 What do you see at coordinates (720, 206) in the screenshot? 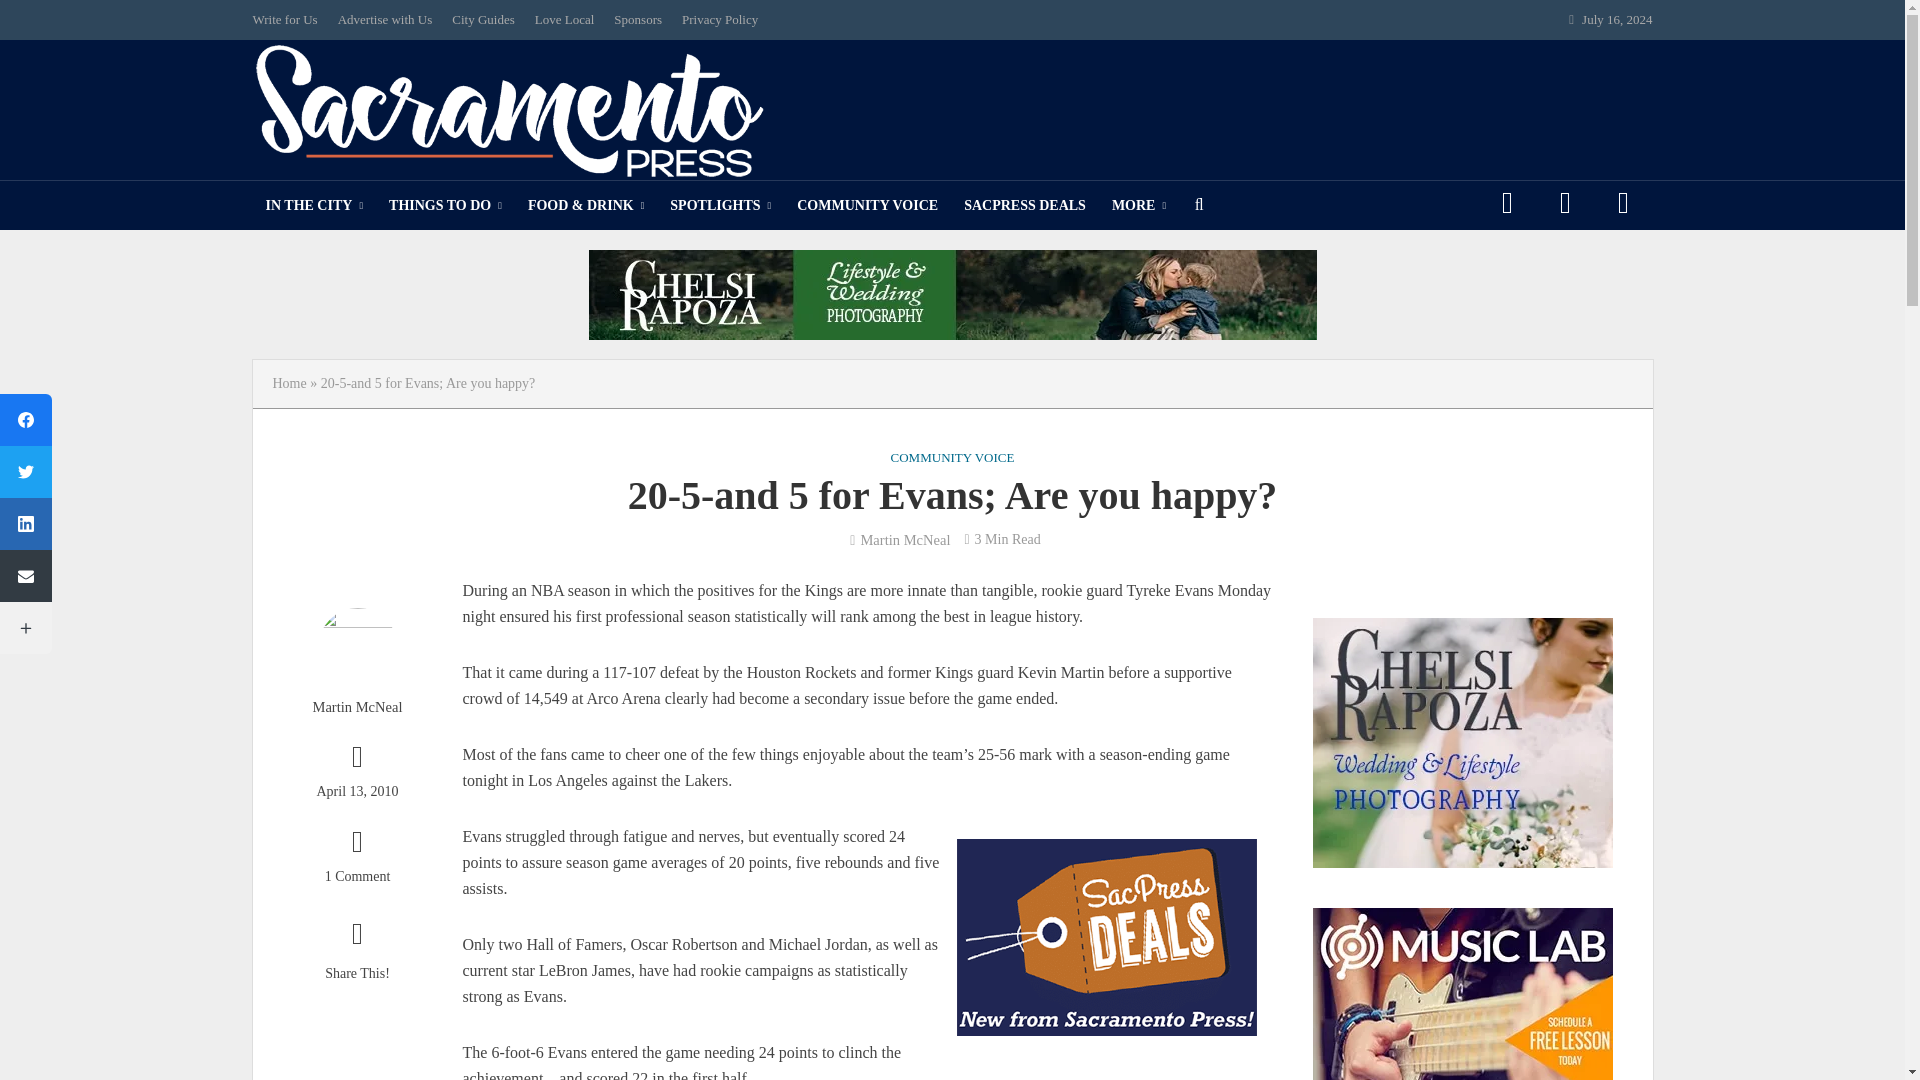
I see `SPOTLIGHTS` at bounding box center [720, 206].